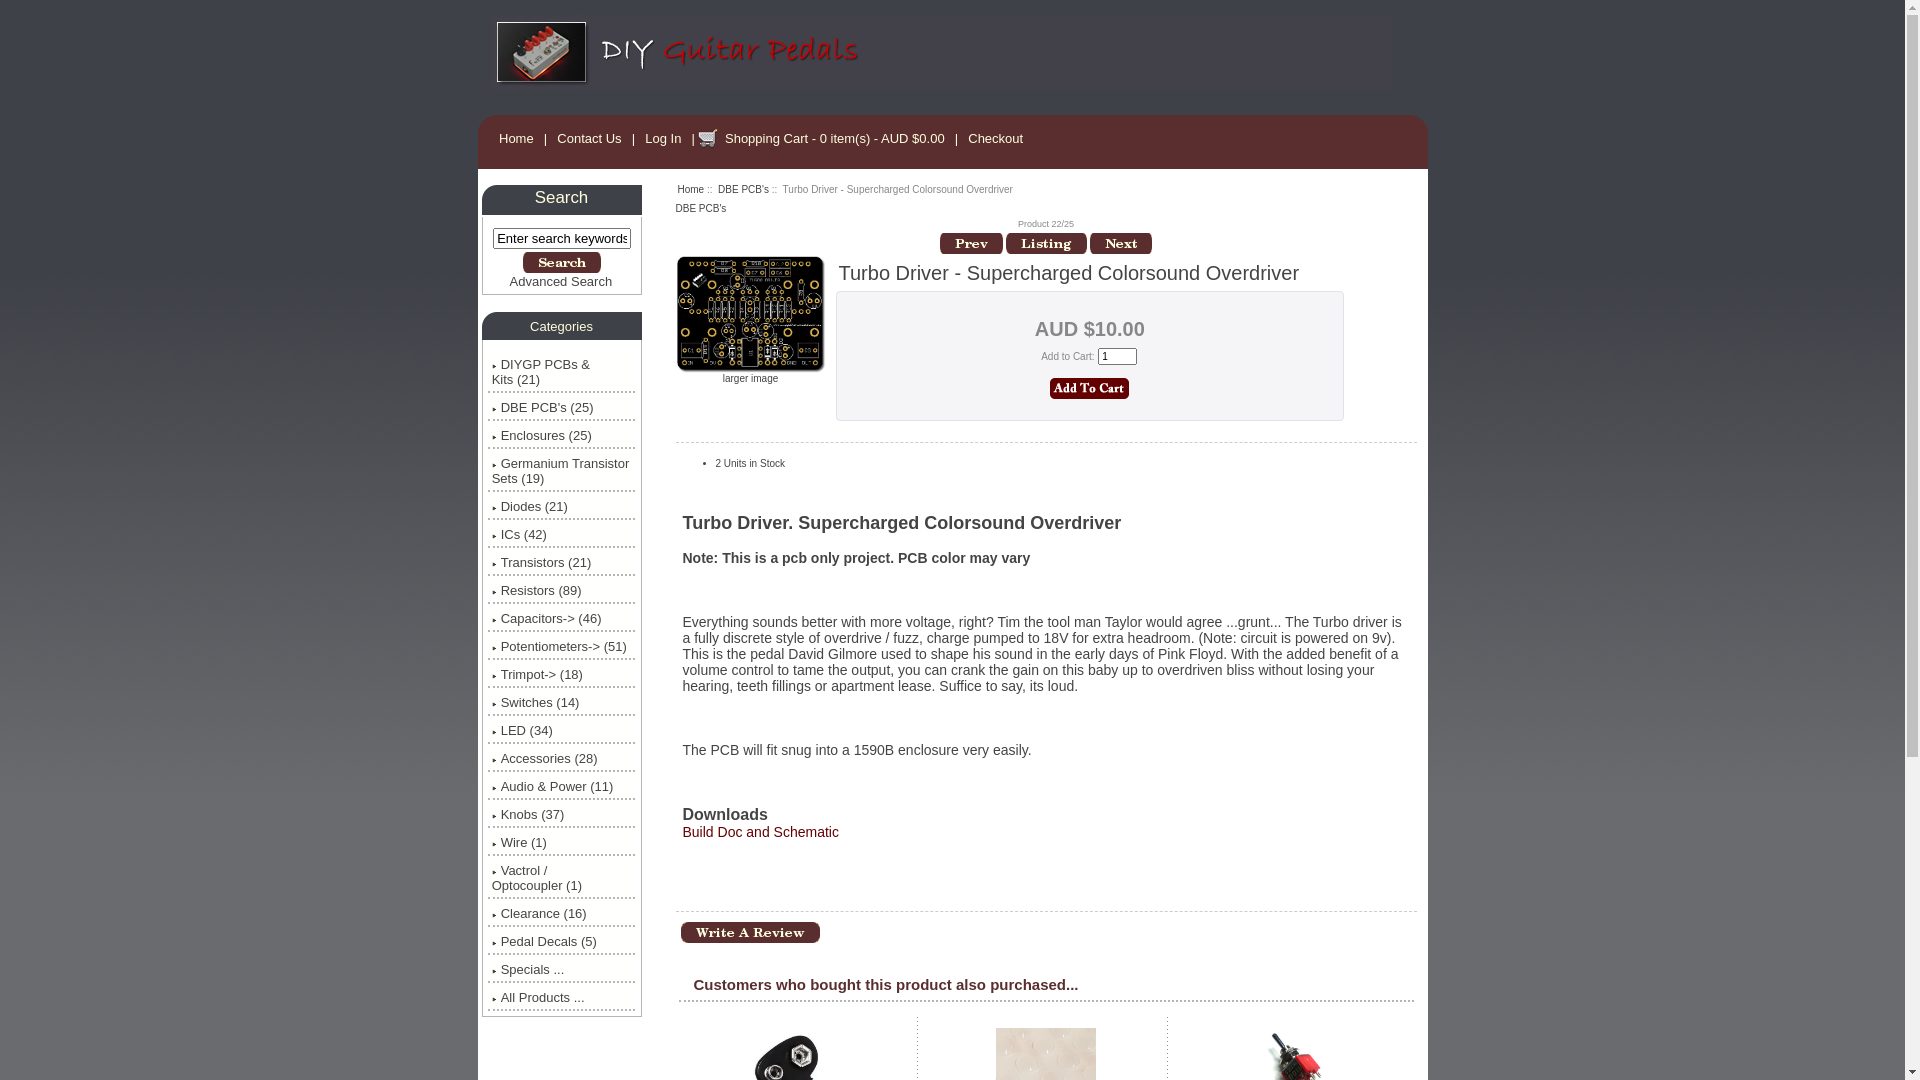 The width and height of the screenshot is (1920, 1080). Describe the element at coordinates (750, 932) in the screenshot. I see `Write Review` at that location.